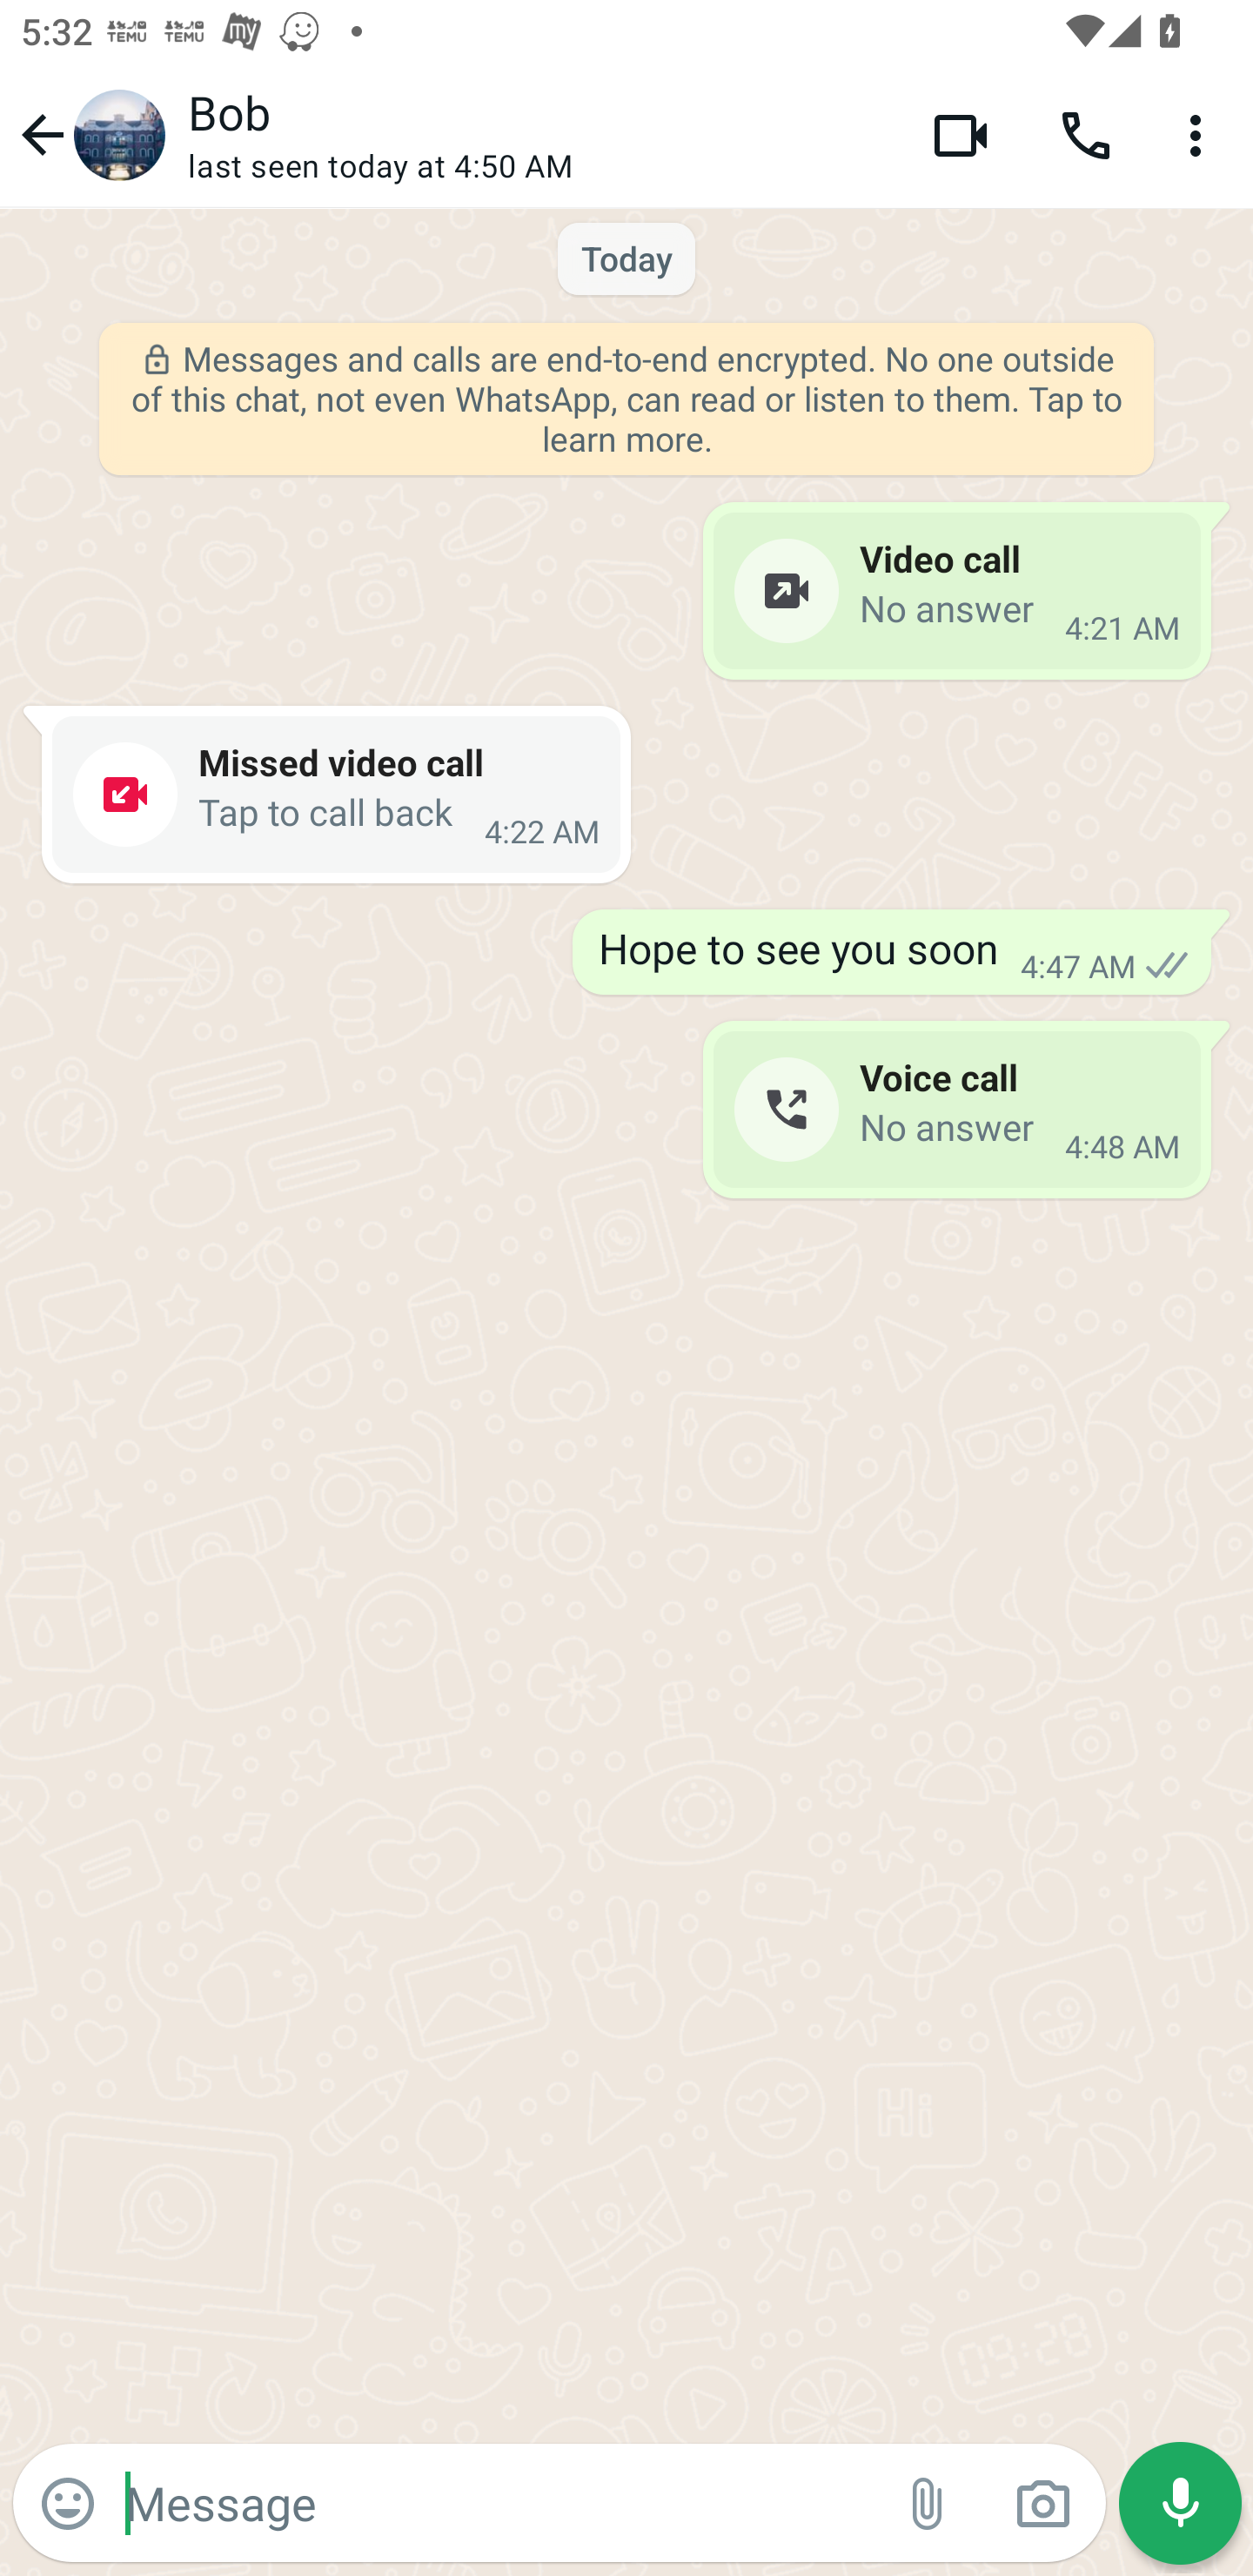  Describe the element at coordinates (498, 2502) in the screenshot. I see `Message` at that location.